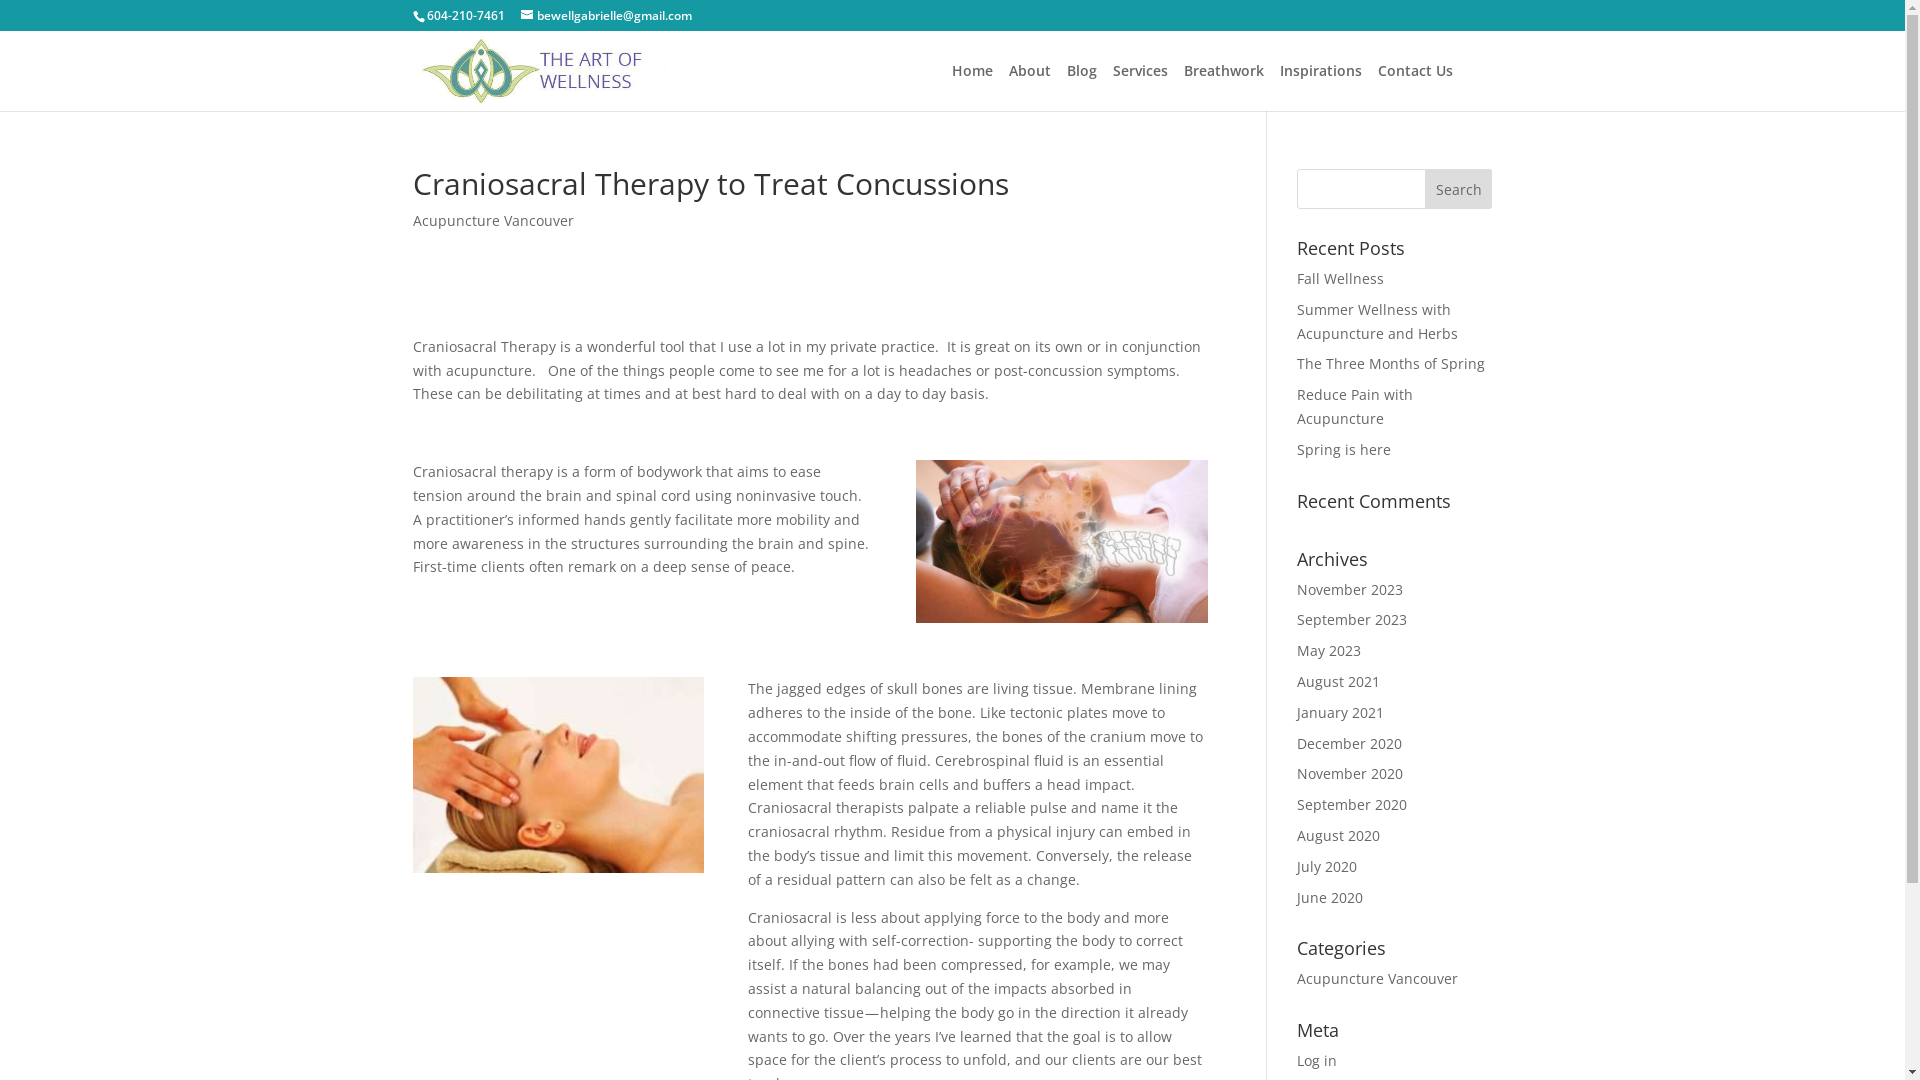 This screenshot has height=1080, width=1920. What do you see at coordinates (1391, 364) in the screenshot?
I see `The Three Months of Spring` at bounding box center [1391, 364].